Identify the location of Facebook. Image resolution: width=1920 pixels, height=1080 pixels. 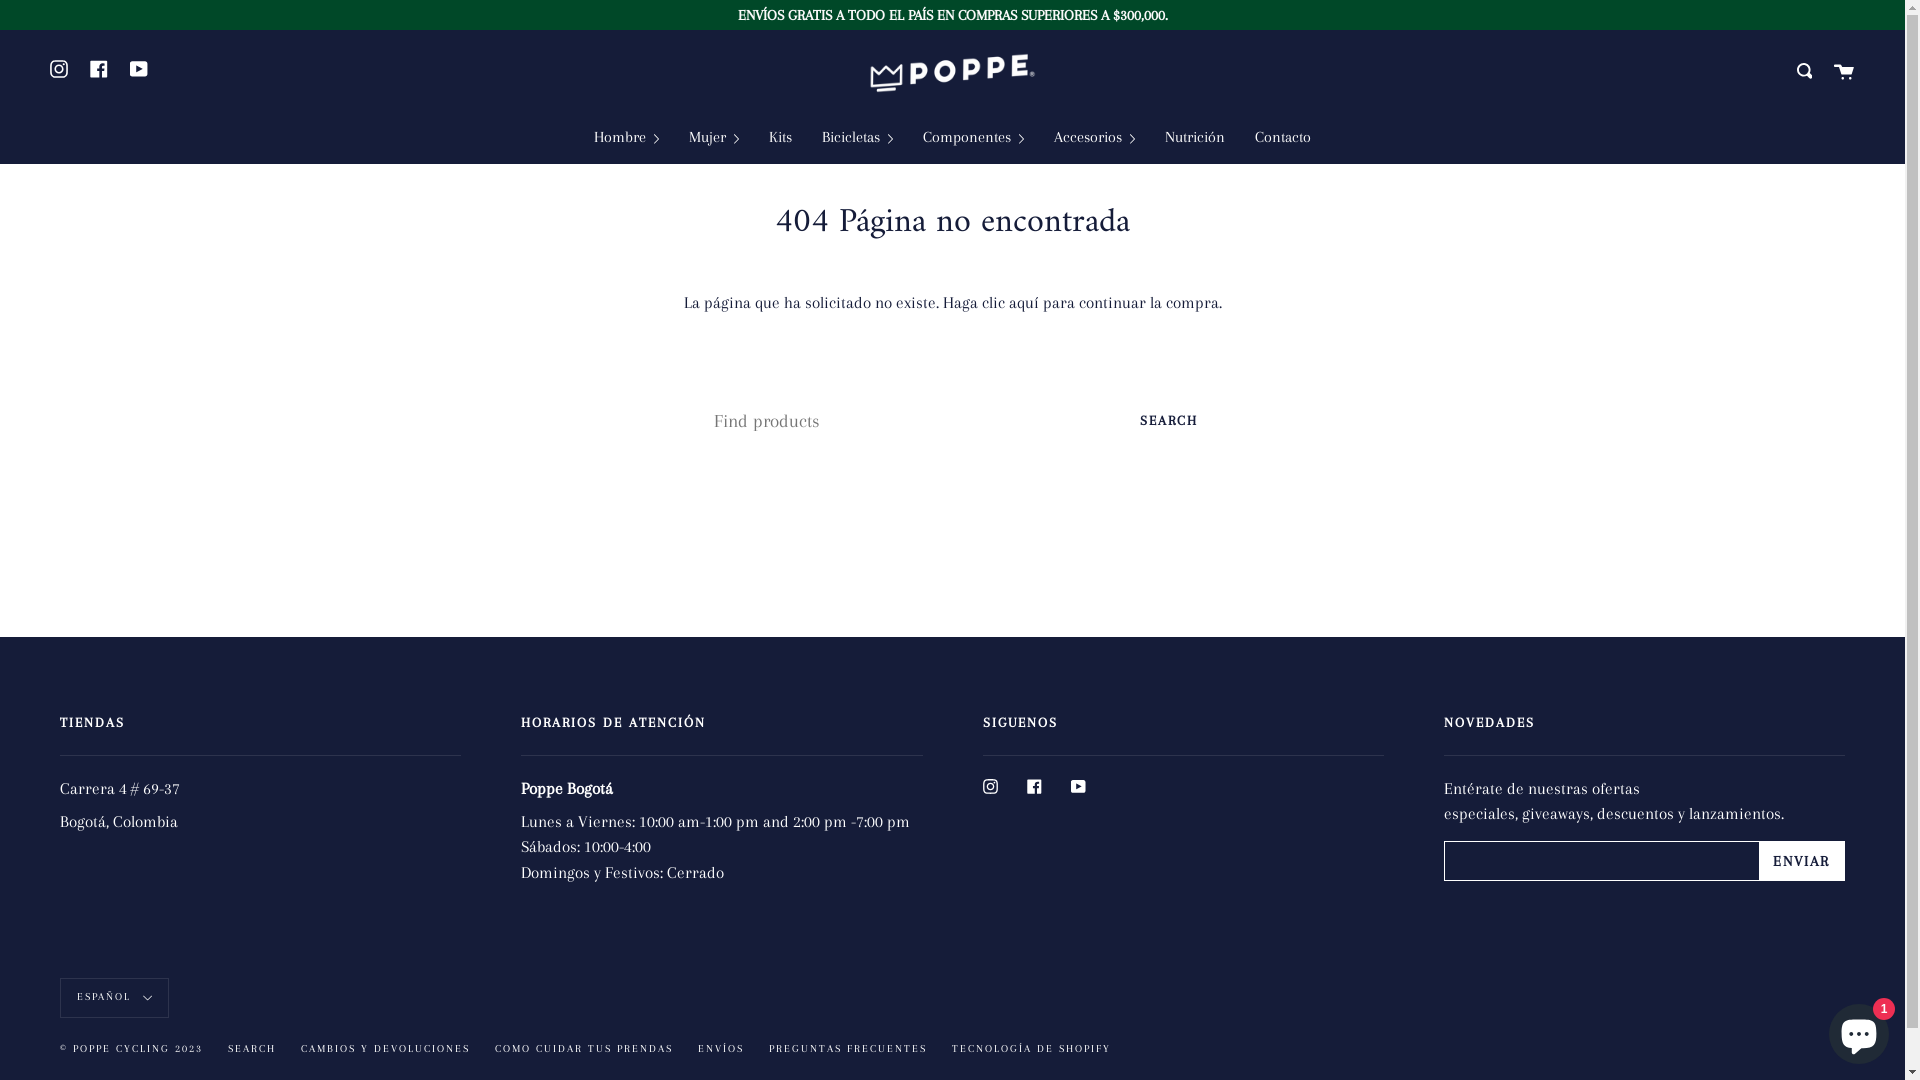
(1034, 786).